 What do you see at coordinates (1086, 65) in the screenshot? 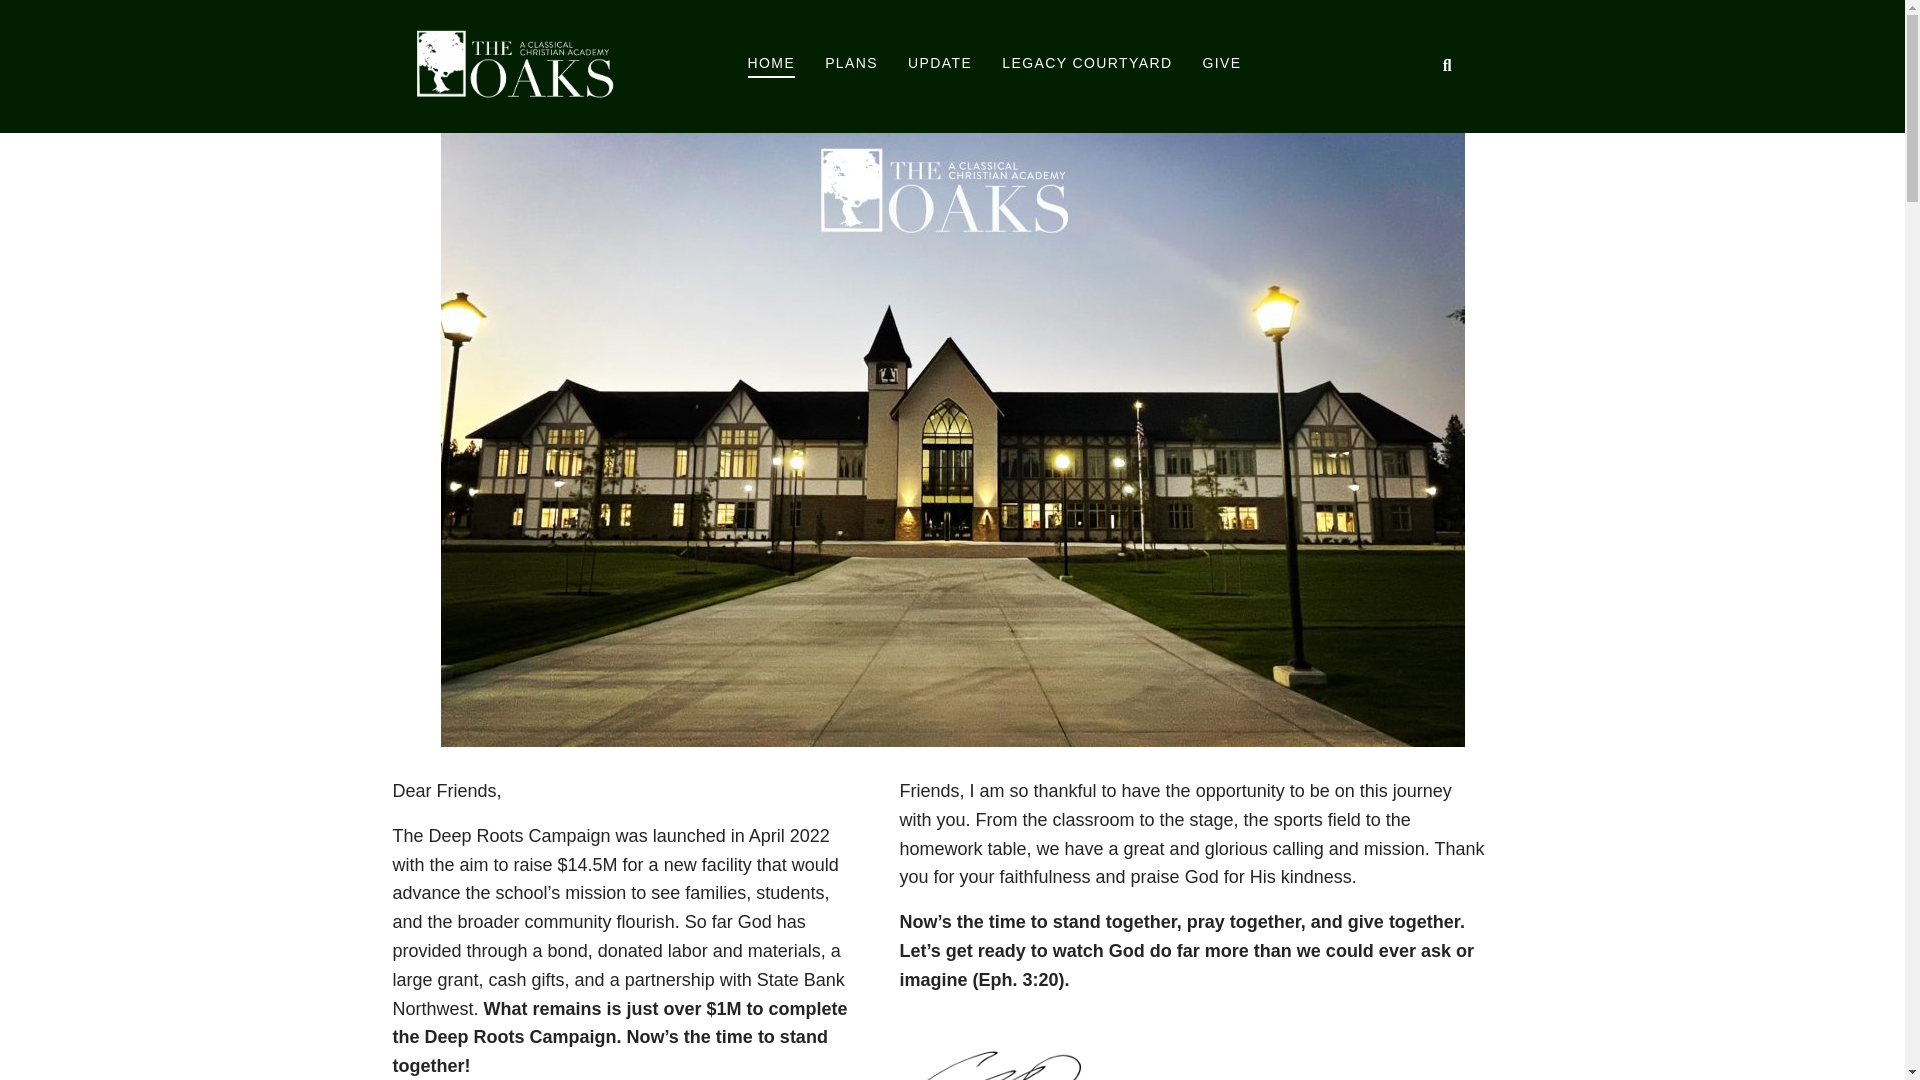
I see `LEGACY COURTYARD` at bounding box center [1086, 65].